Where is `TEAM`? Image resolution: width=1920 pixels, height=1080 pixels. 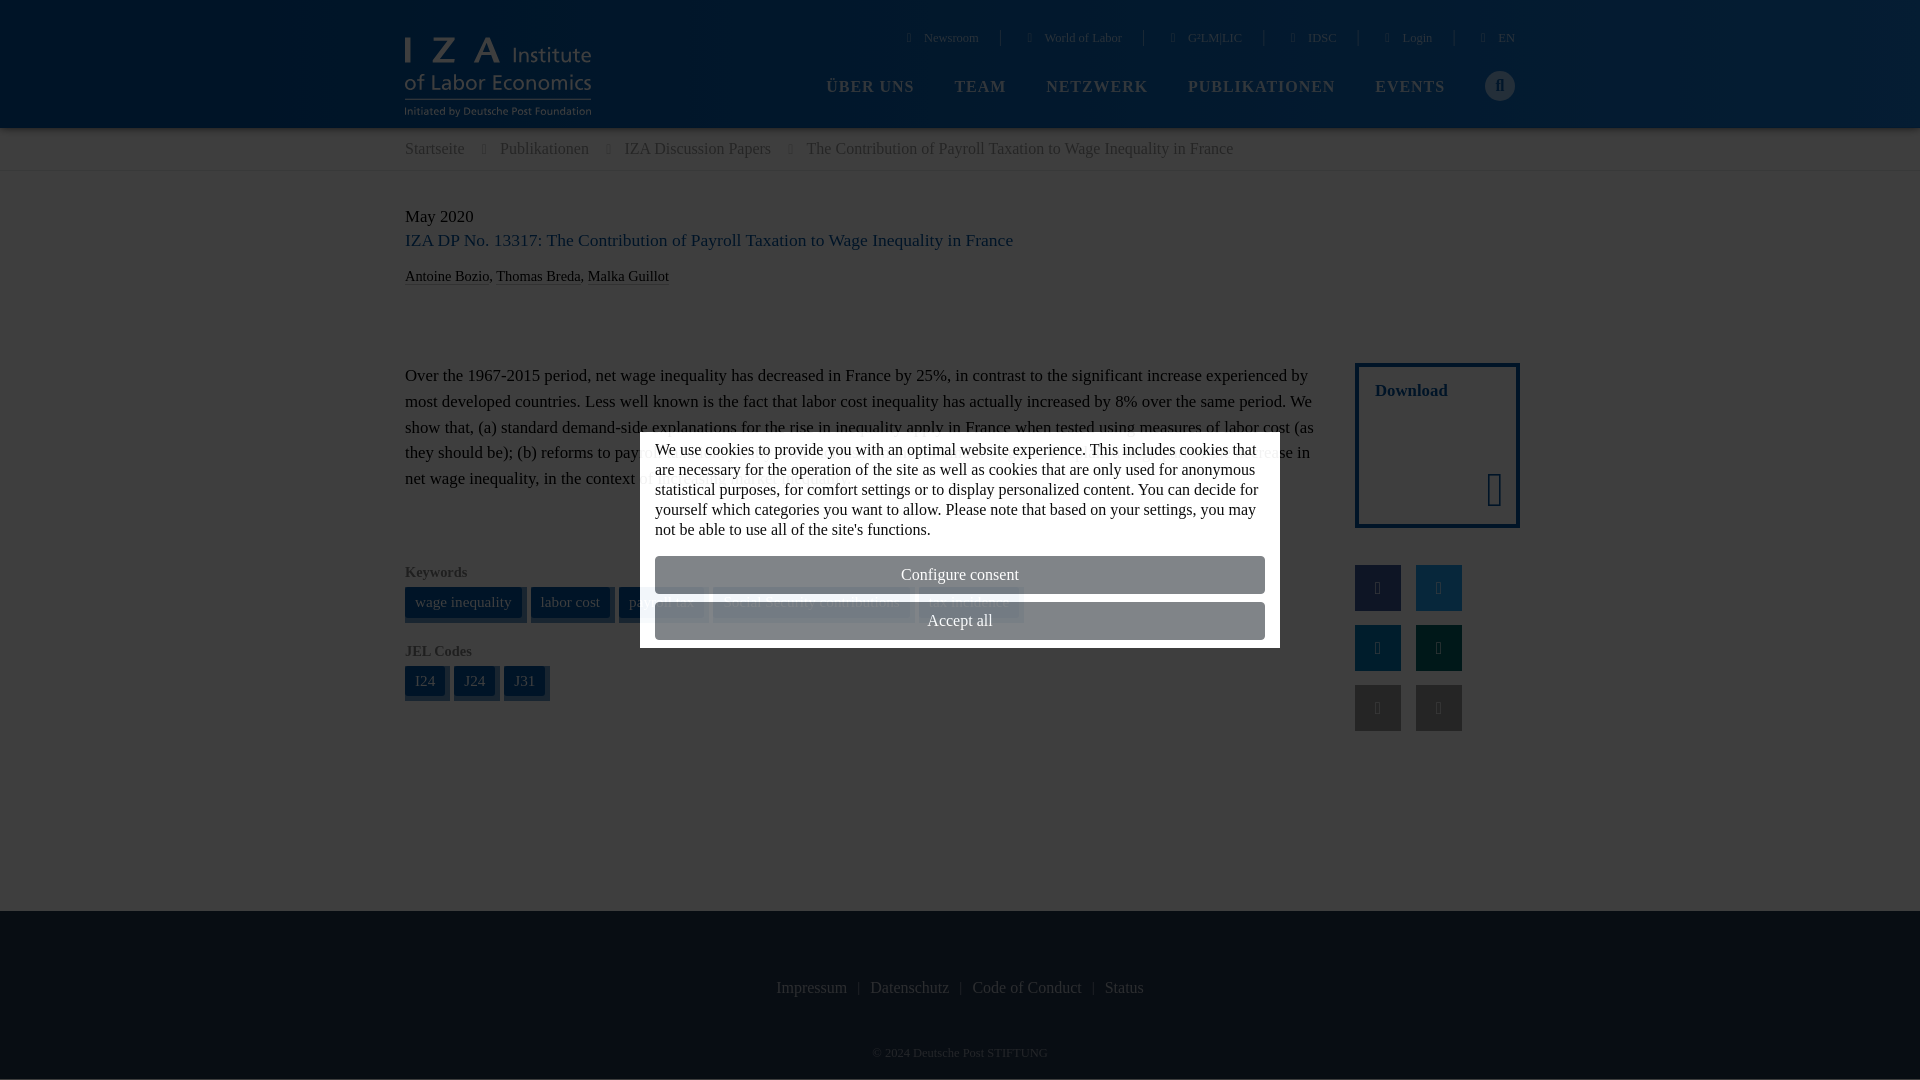 TEAM is located at coordinates (980, 87).